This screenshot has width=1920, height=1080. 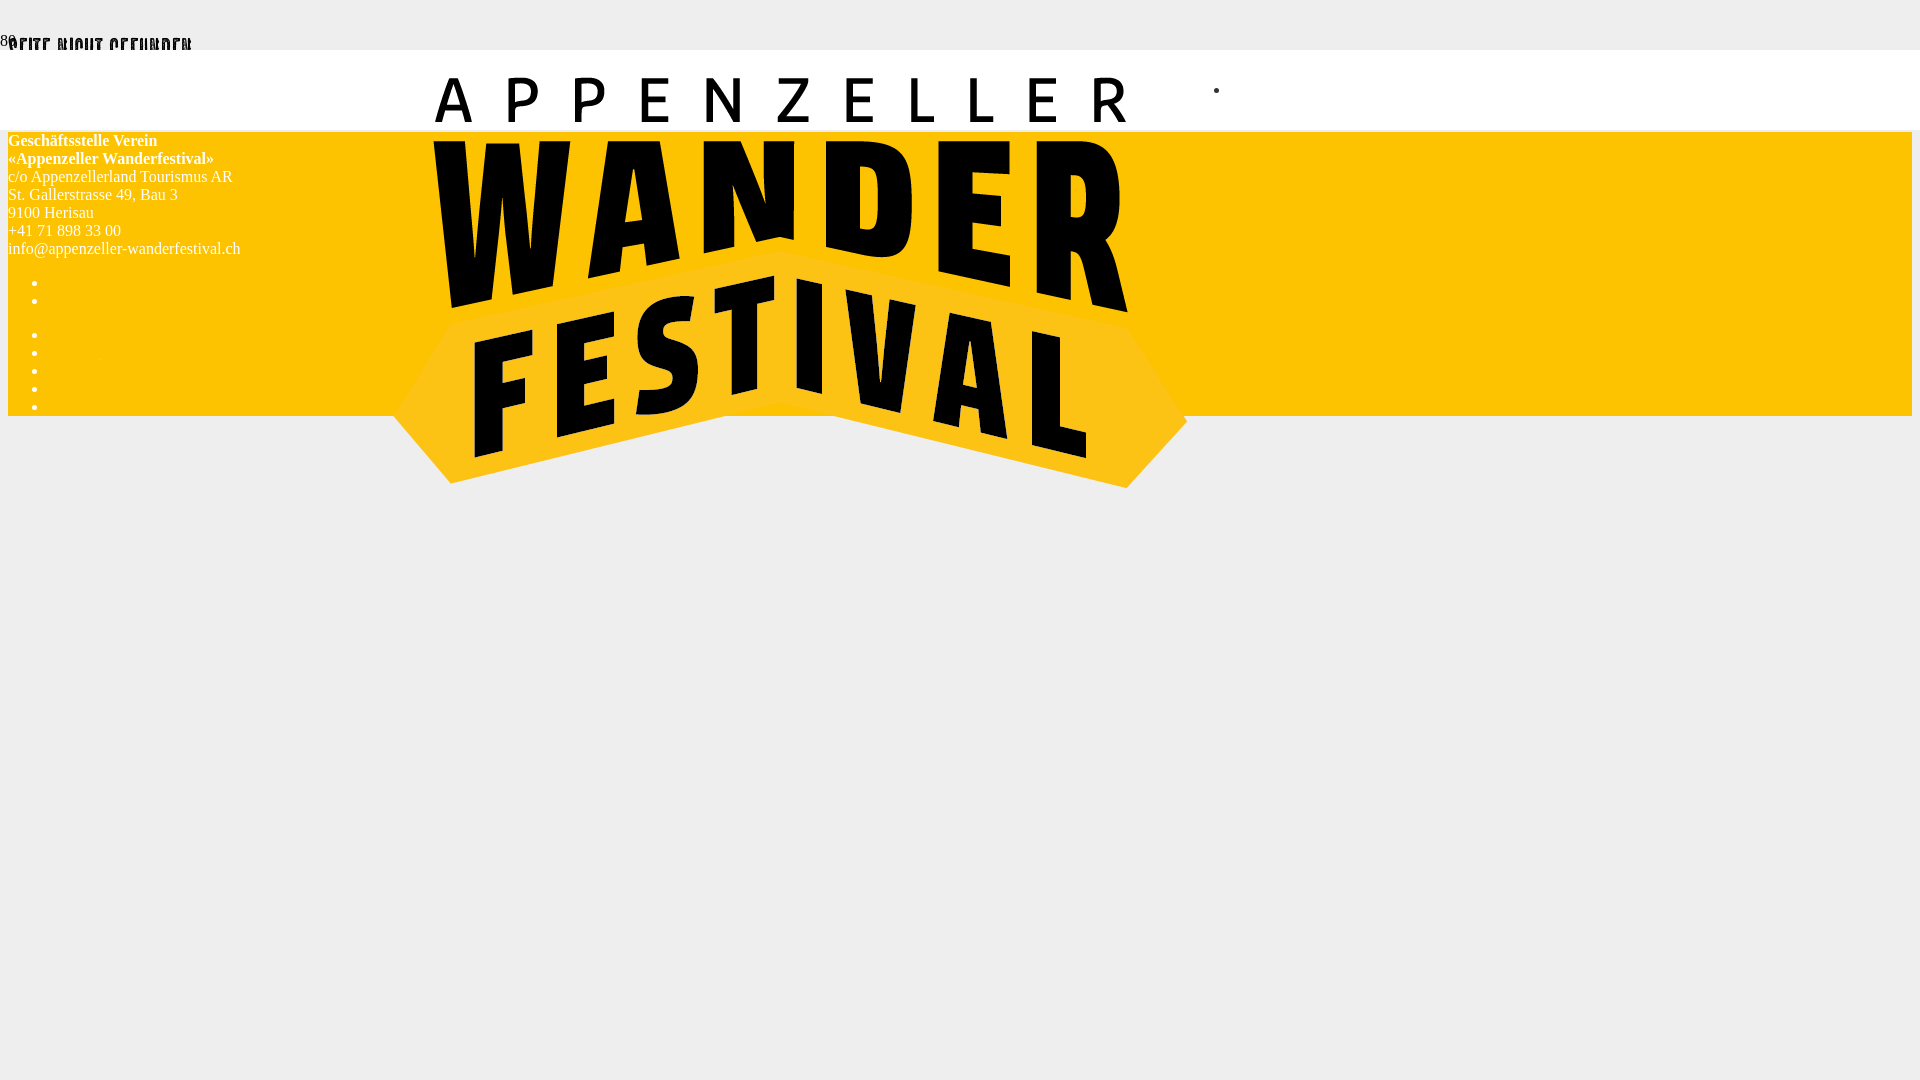 I want to click on info@appenzeller-wanderfestival.ch, so click(x=124, y=248).